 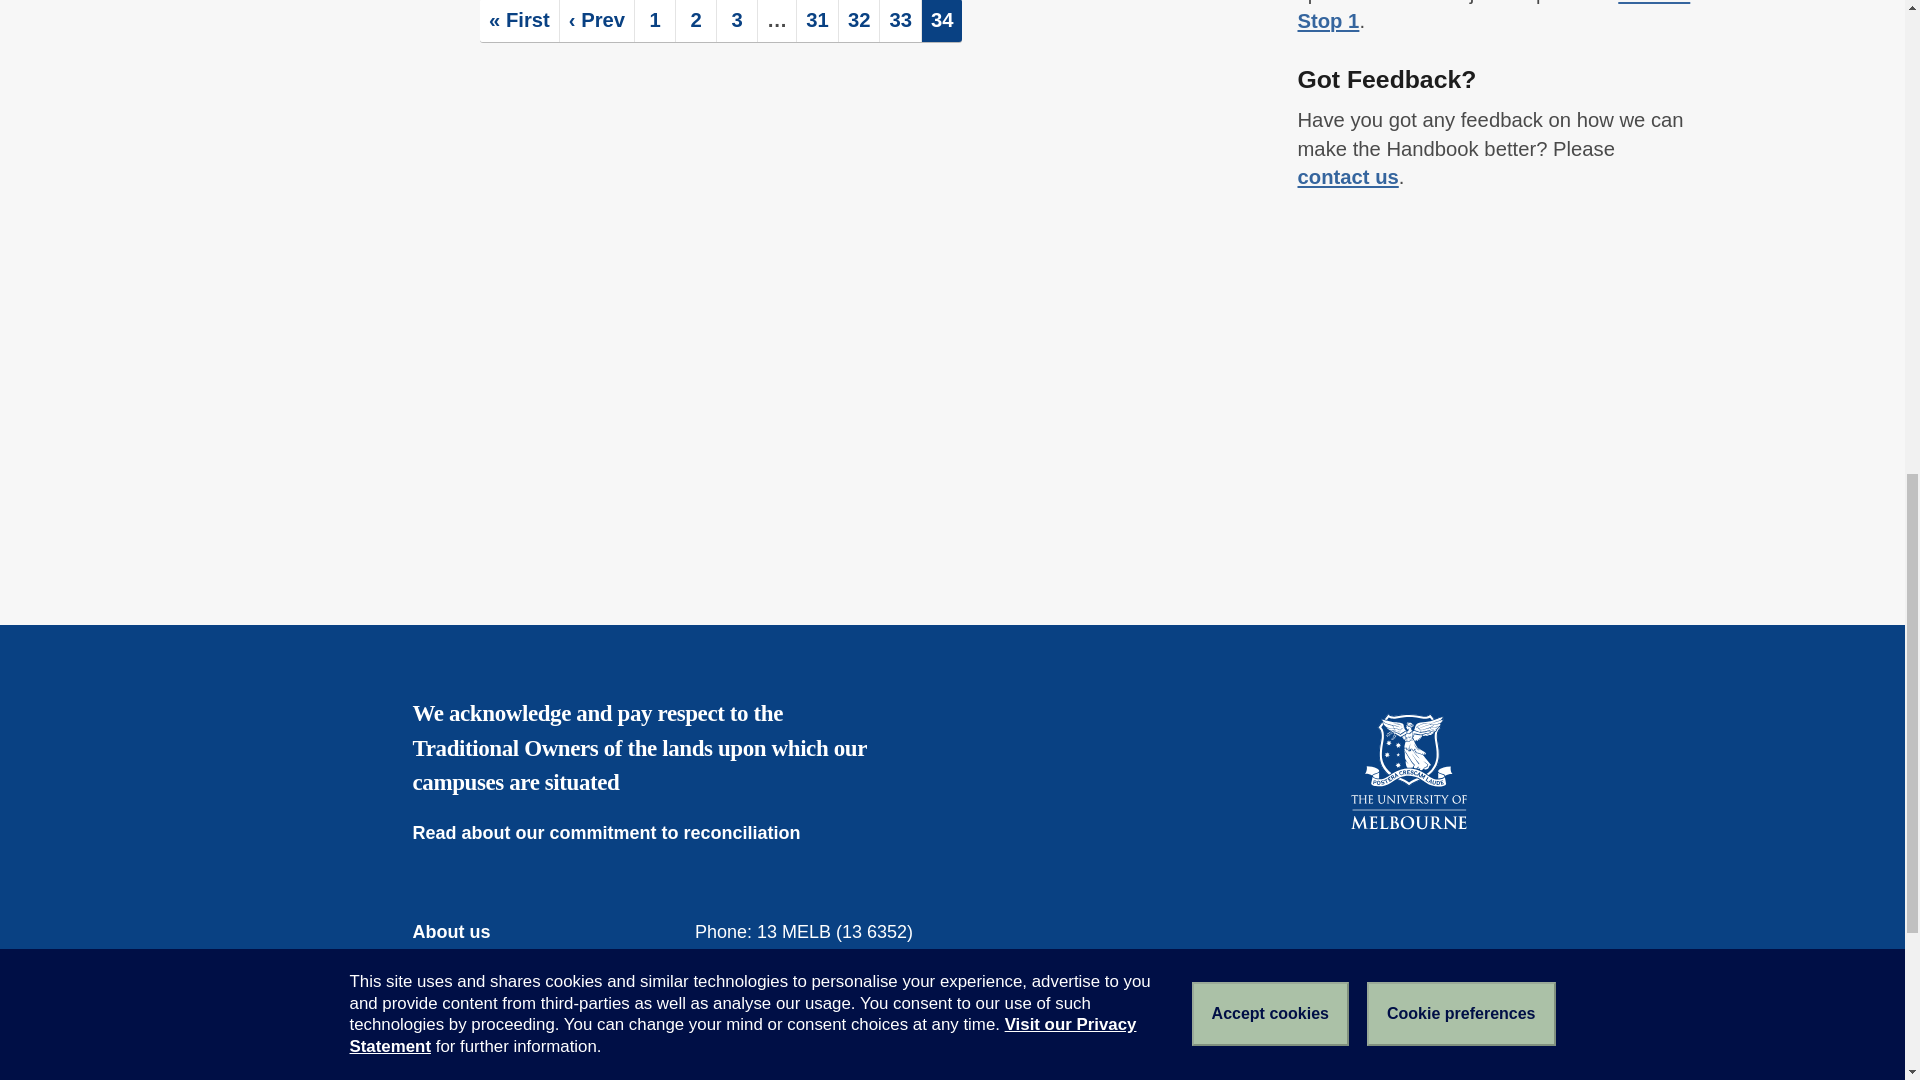 What do you see at coordinates (518, 986) in the screenshot?
I see `Careers at Melbourne` at bounding box center [518, 986].